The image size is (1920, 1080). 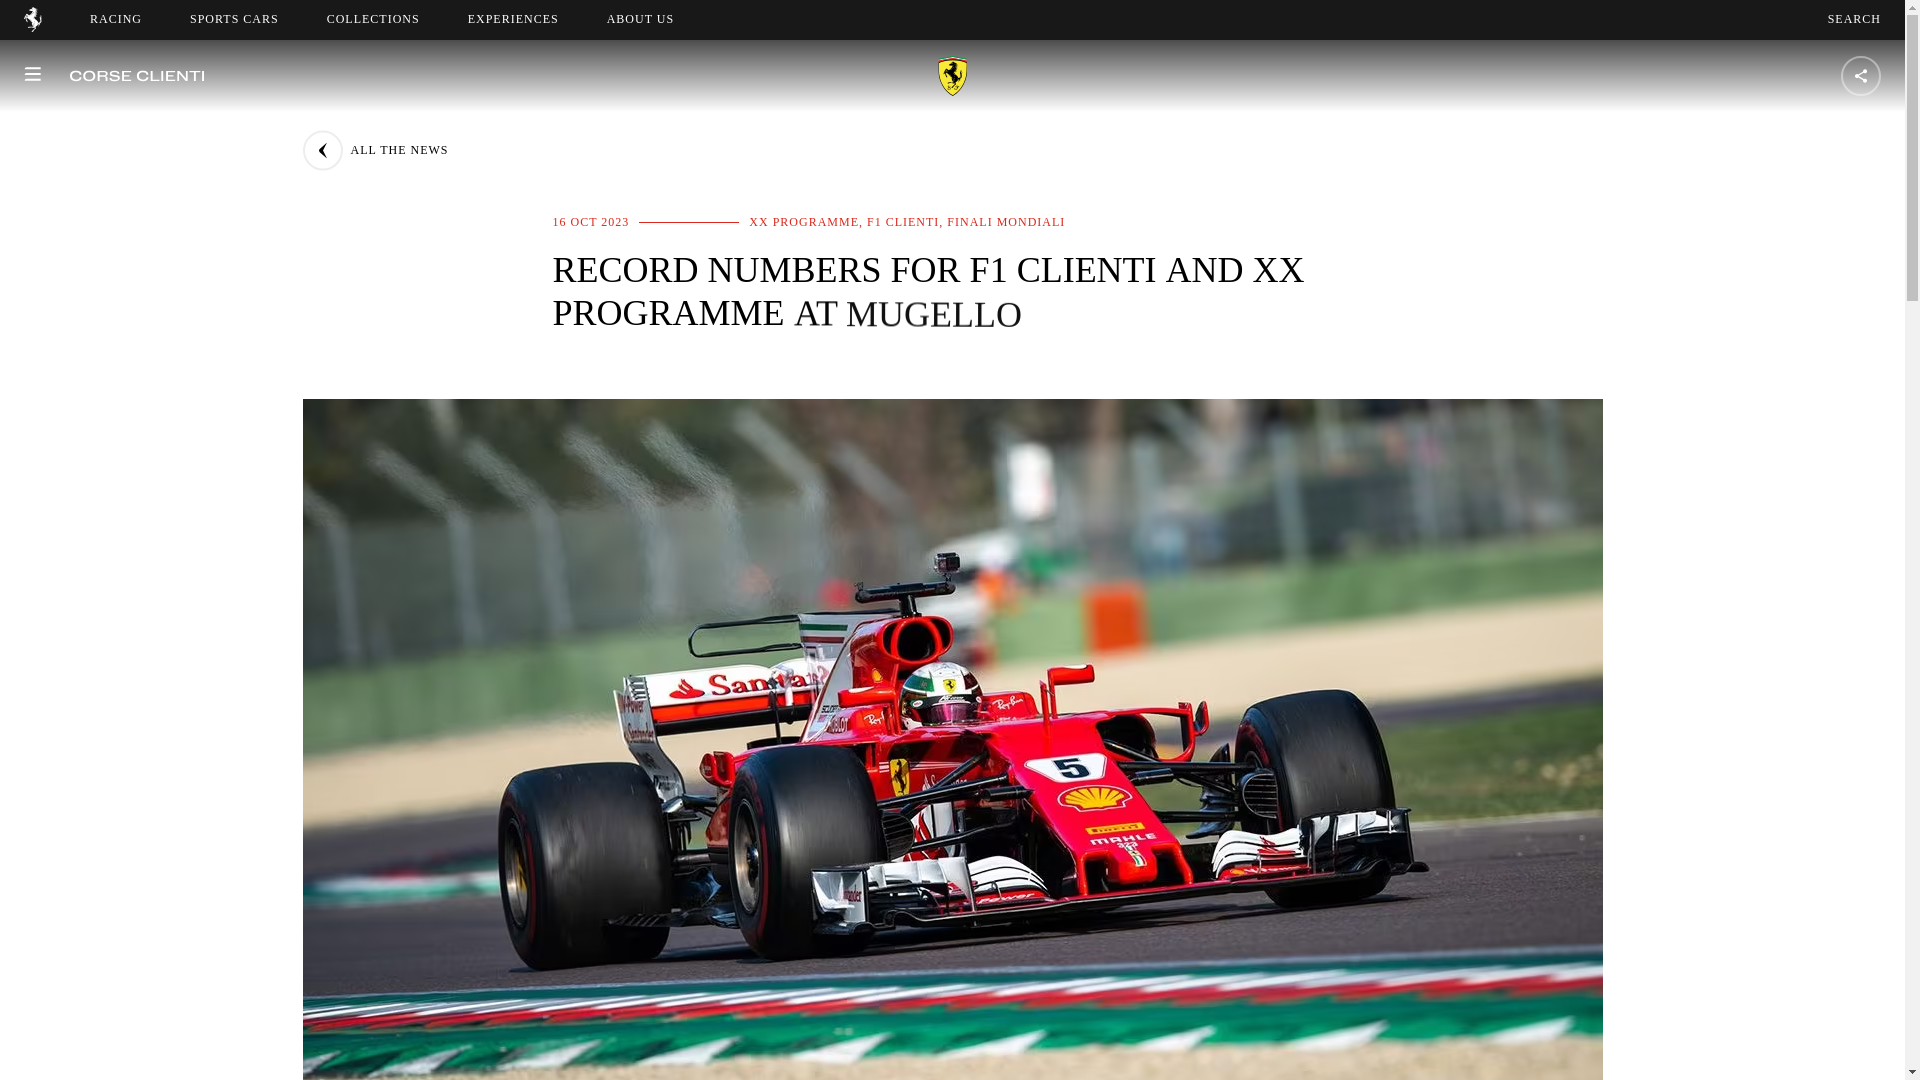 I want to click on Ferrari logo, so click(x=373, y=19).